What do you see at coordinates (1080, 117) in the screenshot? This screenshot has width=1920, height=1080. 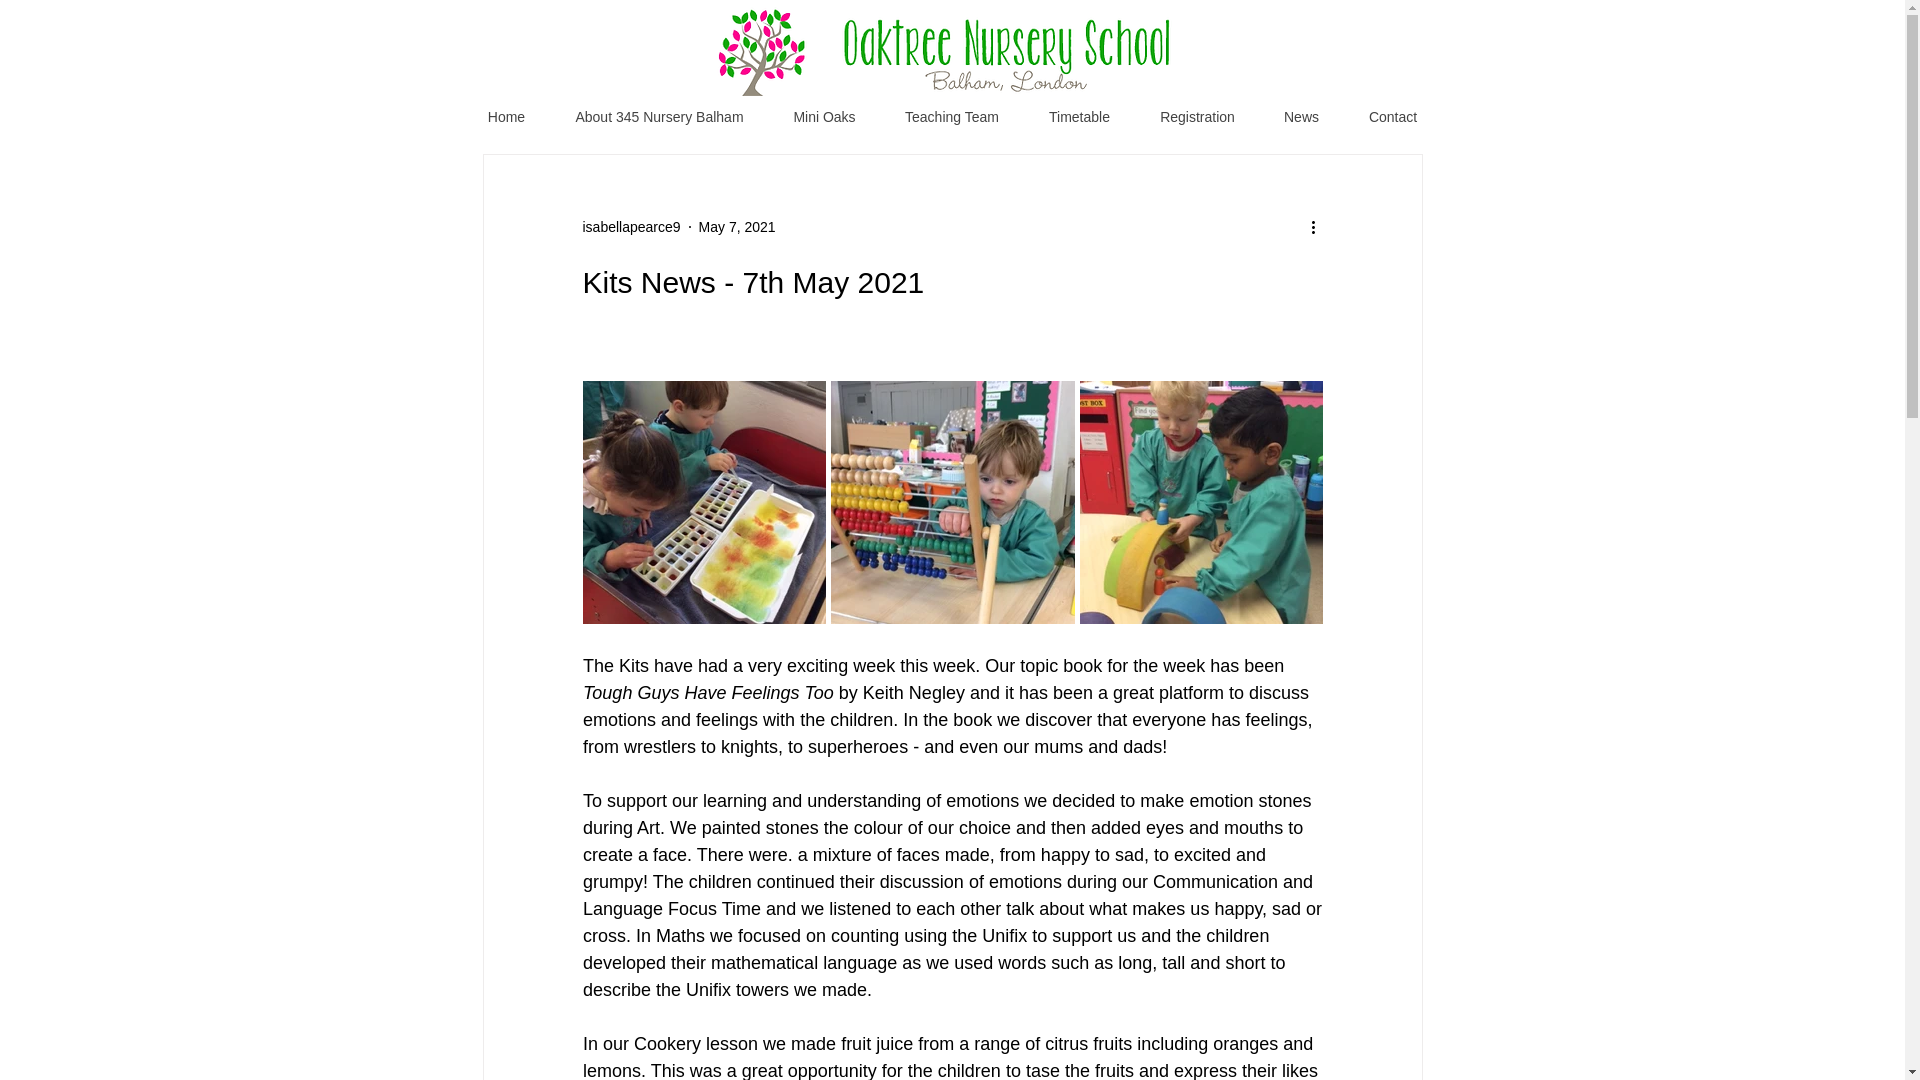 I see `Timetable` at bounding box center [1080, 117].